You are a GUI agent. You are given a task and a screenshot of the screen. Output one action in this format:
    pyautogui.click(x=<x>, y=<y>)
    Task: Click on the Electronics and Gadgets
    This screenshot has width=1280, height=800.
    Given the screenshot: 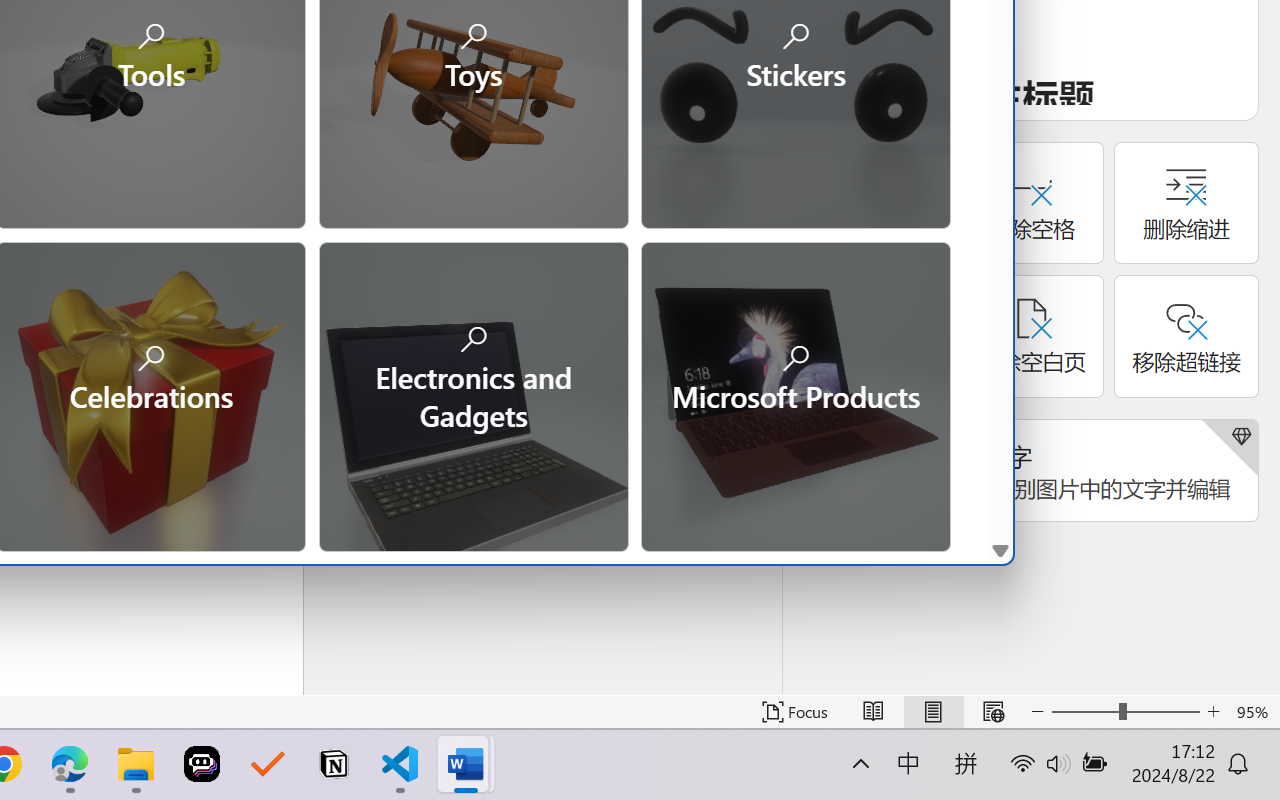 What is the action you would take?
    pyautogui.click(x=472, y=394)
    